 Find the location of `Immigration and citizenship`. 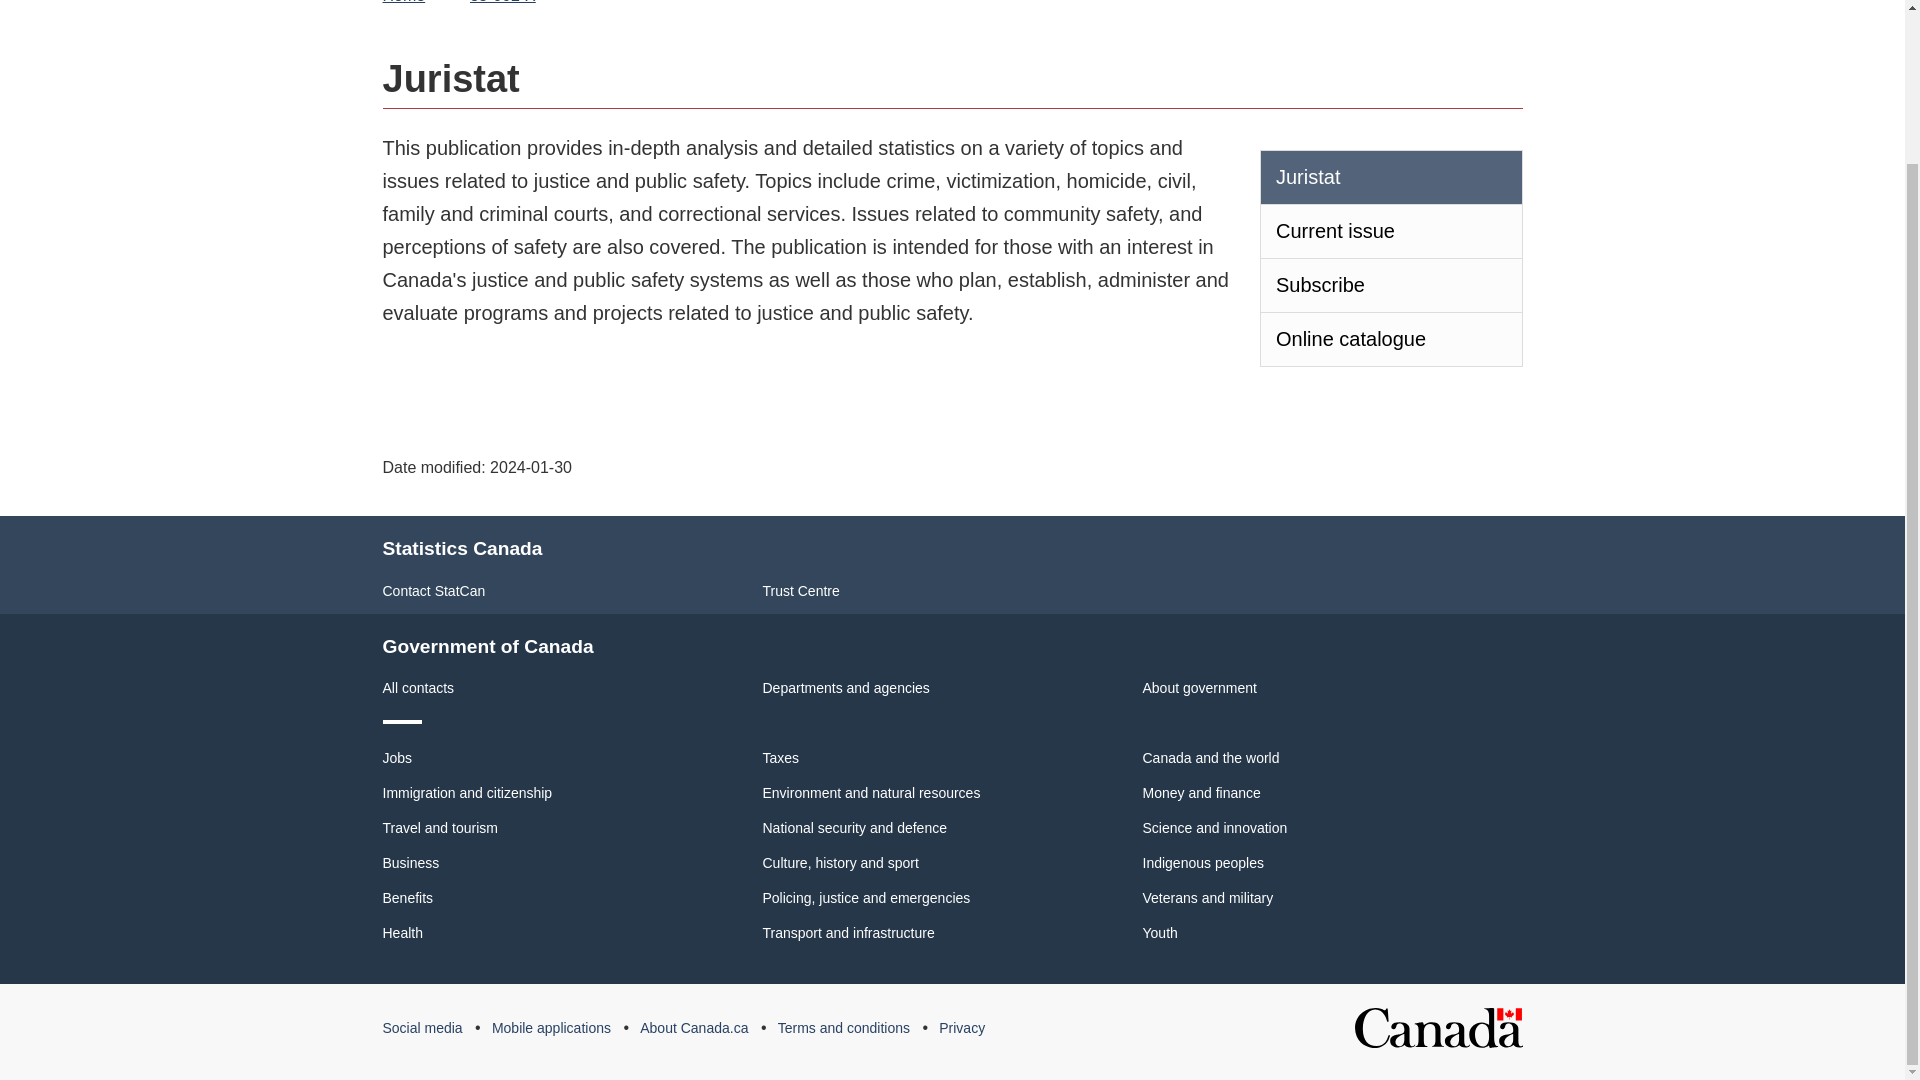

Immigration and citizenship is located at coordinates (467, 793).